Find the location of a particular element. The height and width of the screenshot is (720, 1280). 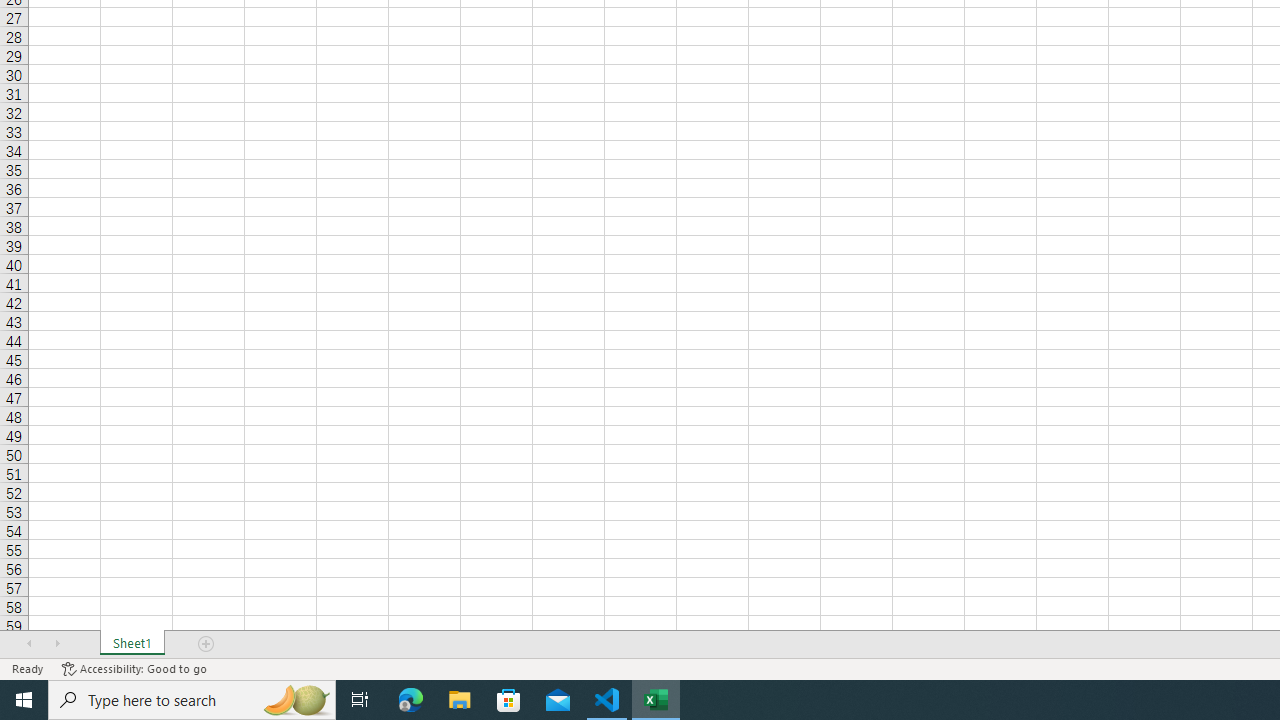

Scroll Right is located at coordinates (57, 644).